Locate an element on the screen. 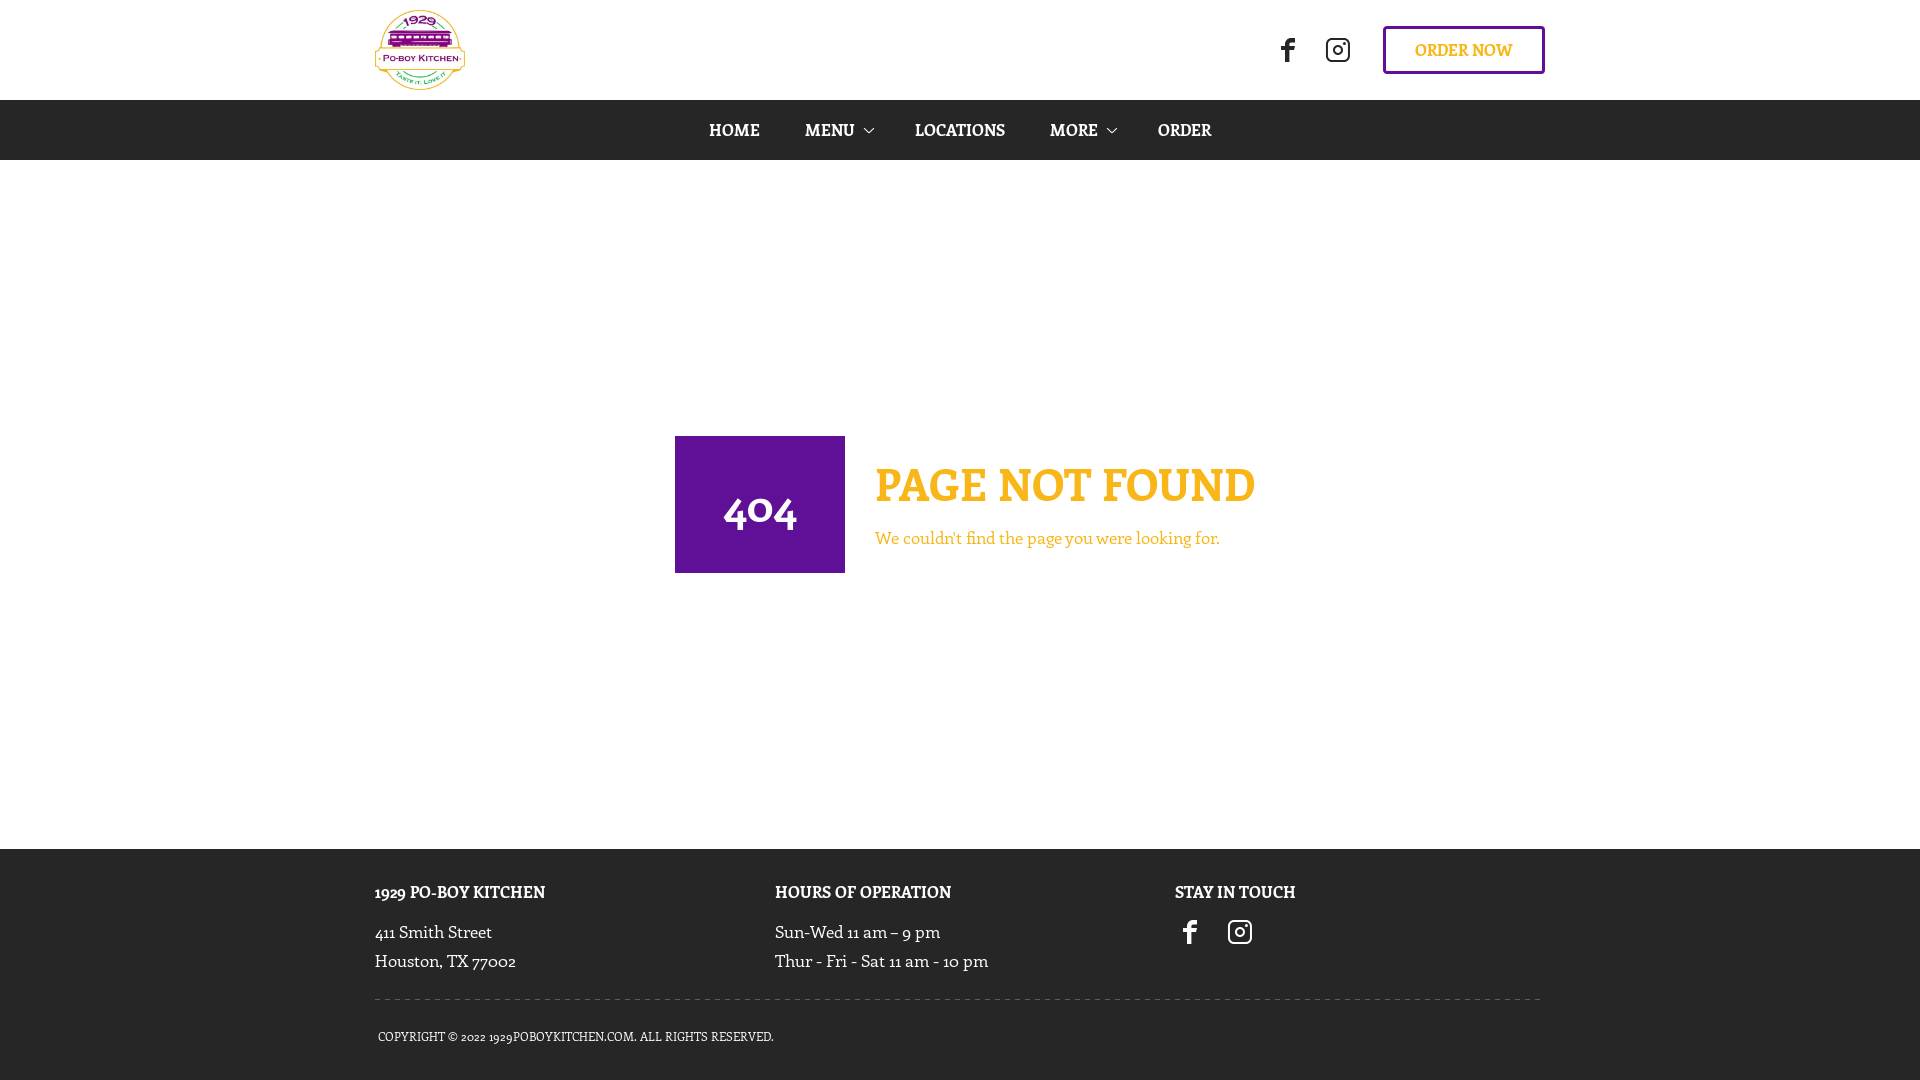  LOCATIONS is located at coordinates (960, 130).